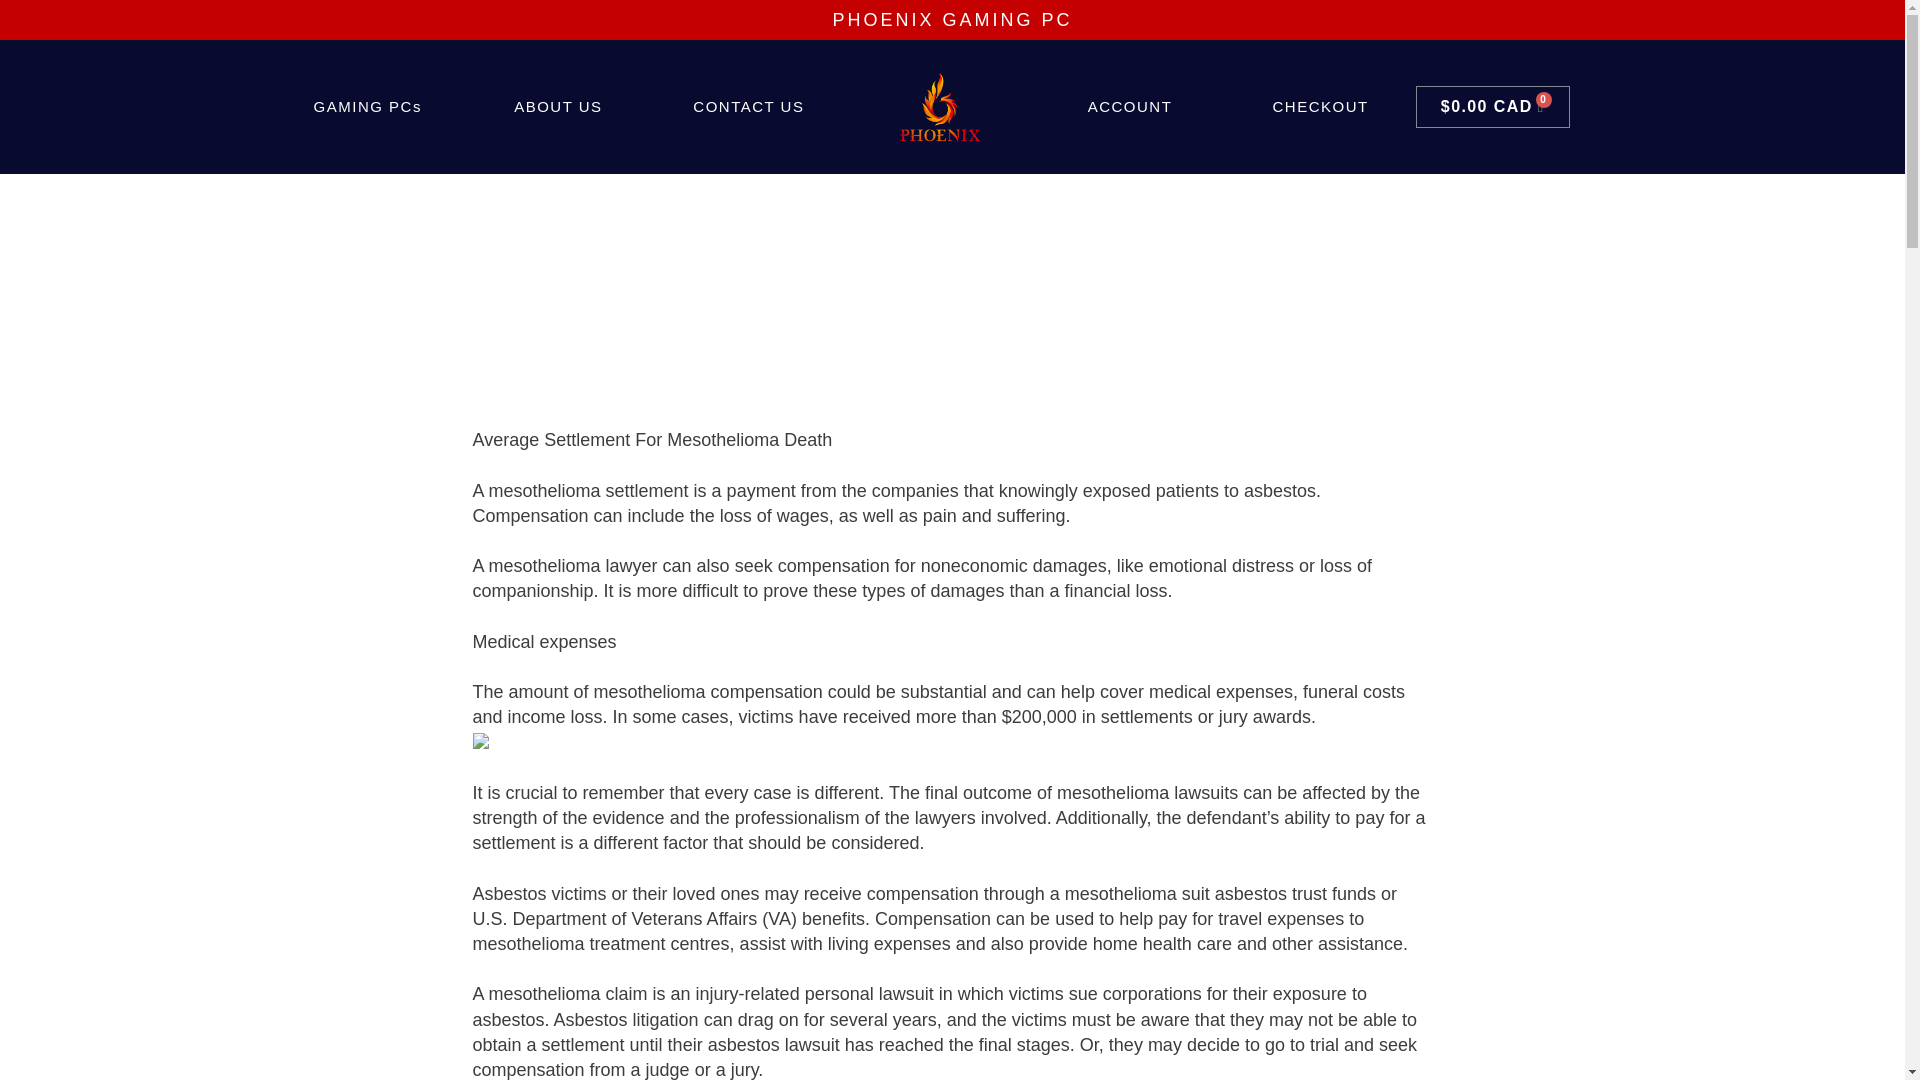  Describe the element at coordinates (367, 106) in the screenshot. I see `GAMING PCs` at that location.